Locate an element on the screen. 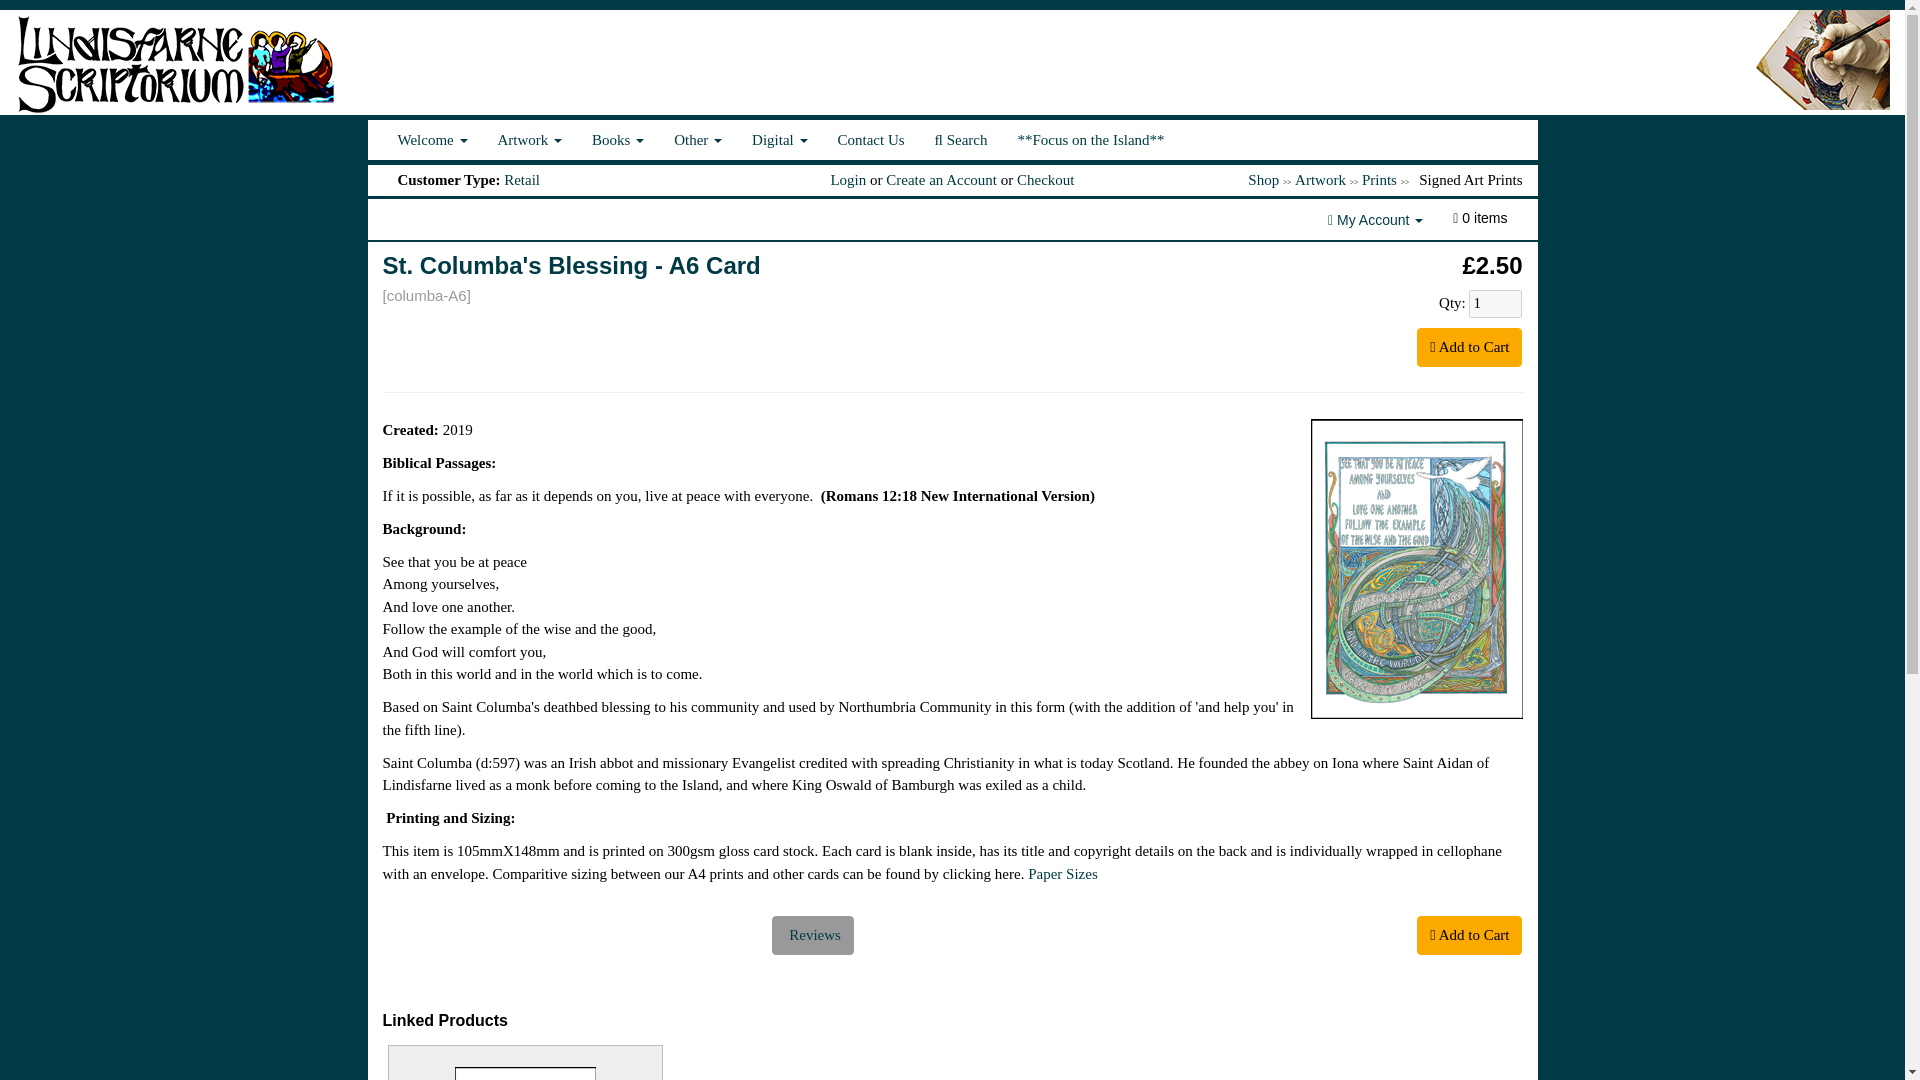 This screenshot has height=1080, width=1920. Books is located at coordinates (618, 139).